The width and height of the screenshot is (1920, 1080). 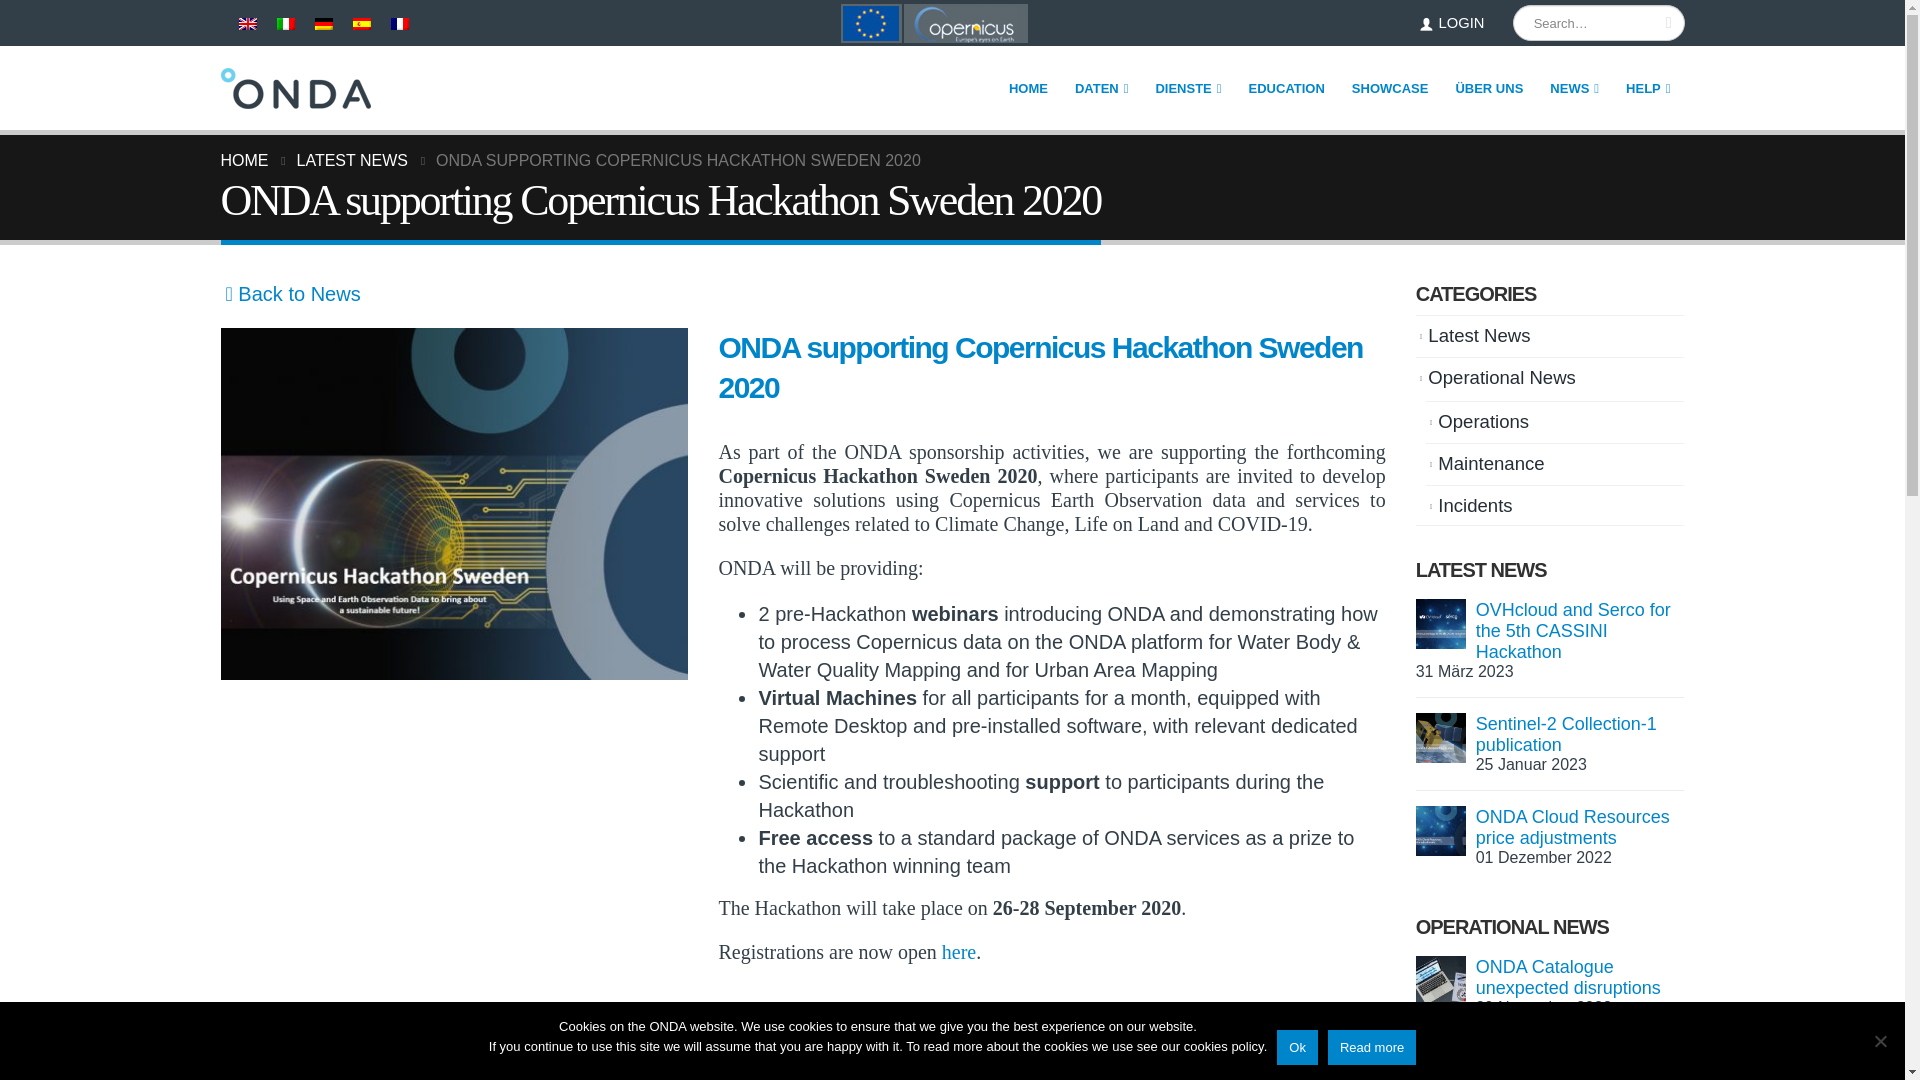 What do you see at coordinates (295, 88) in the screenshot?
I see `ONDA-DIAS - People on data` at bounding box center [295, 88].